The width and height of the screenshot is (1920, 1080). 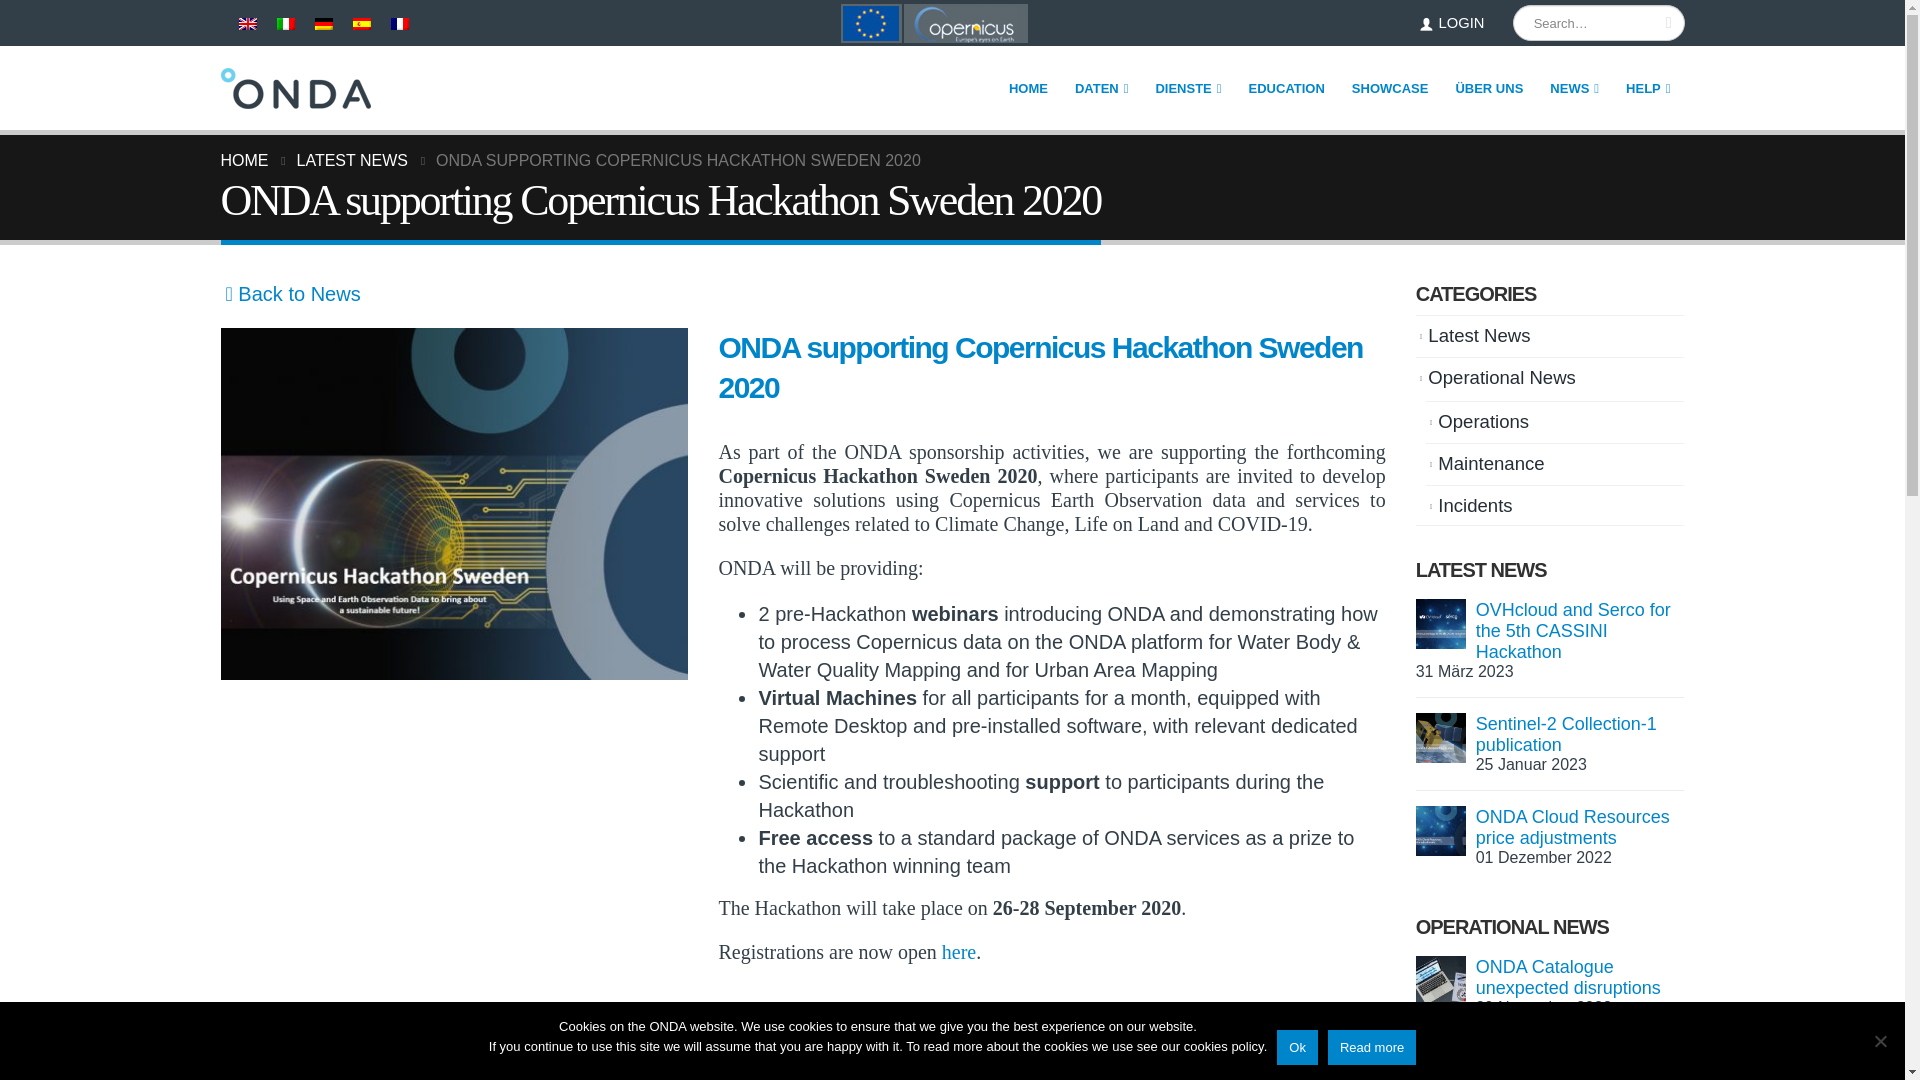 What do you see at coordinates (295, 88) in the screenshot?
I see `ONDA-DIAS - People on data` at bounding box center [295, 88].